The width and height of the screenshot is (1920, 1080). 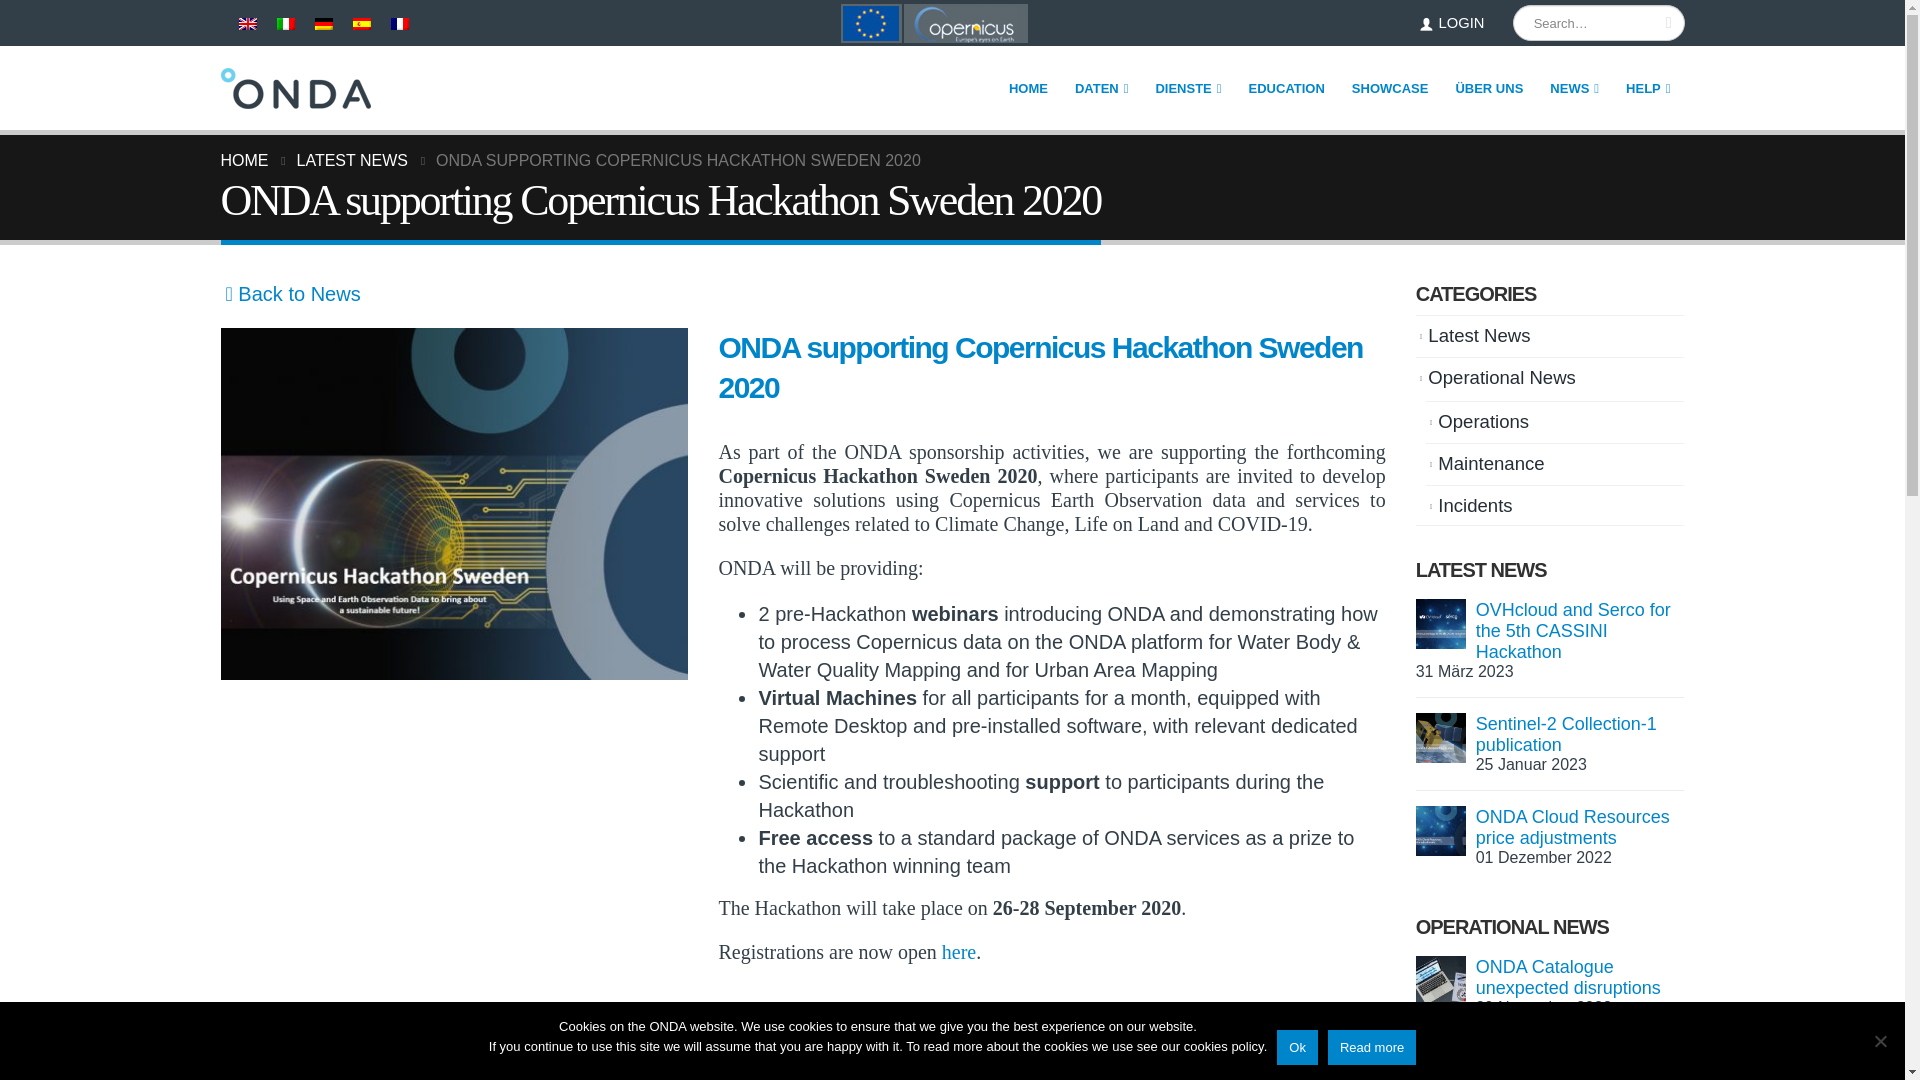 What do you see at coordinates (295, 88) in the screenshot?
I see `ONDA-DIAS - People on data` at bounding box center [295, 88].